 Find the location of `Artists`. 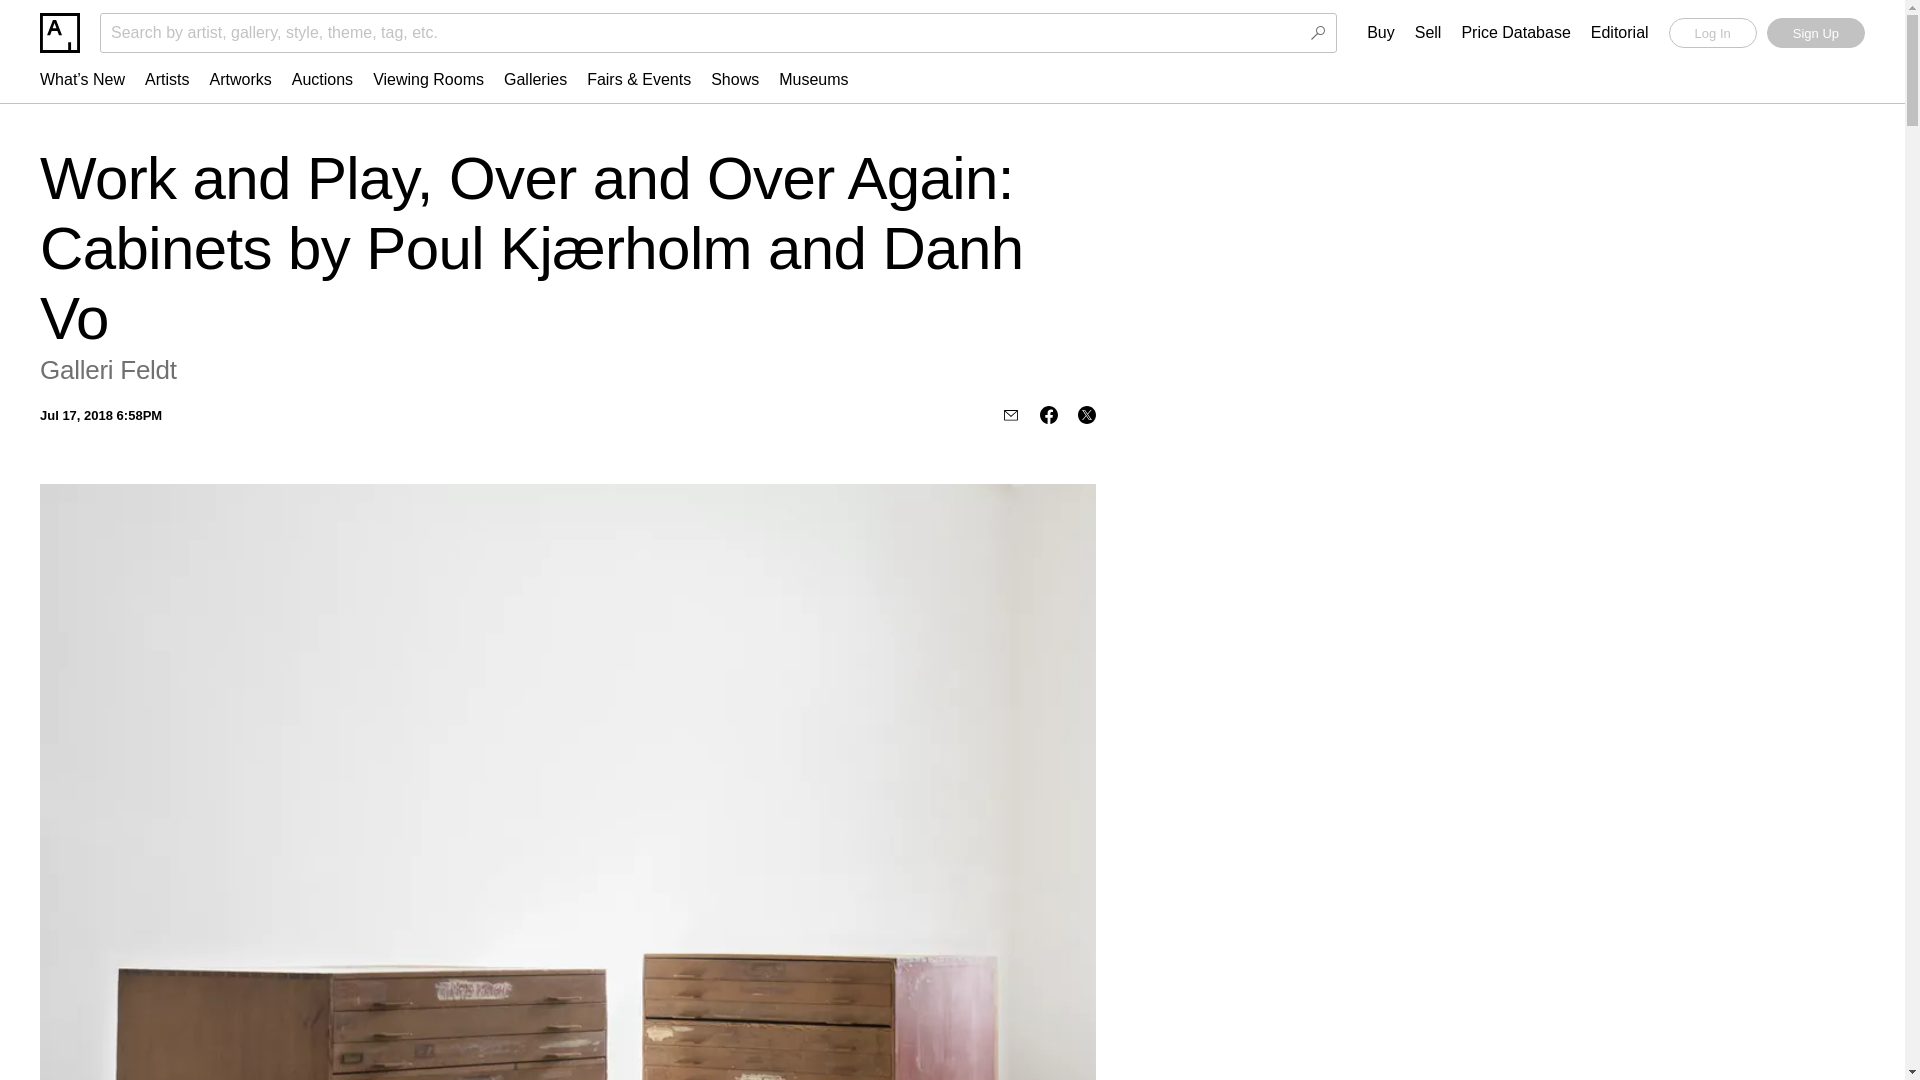

Artists is located at coordinates (166, 79).